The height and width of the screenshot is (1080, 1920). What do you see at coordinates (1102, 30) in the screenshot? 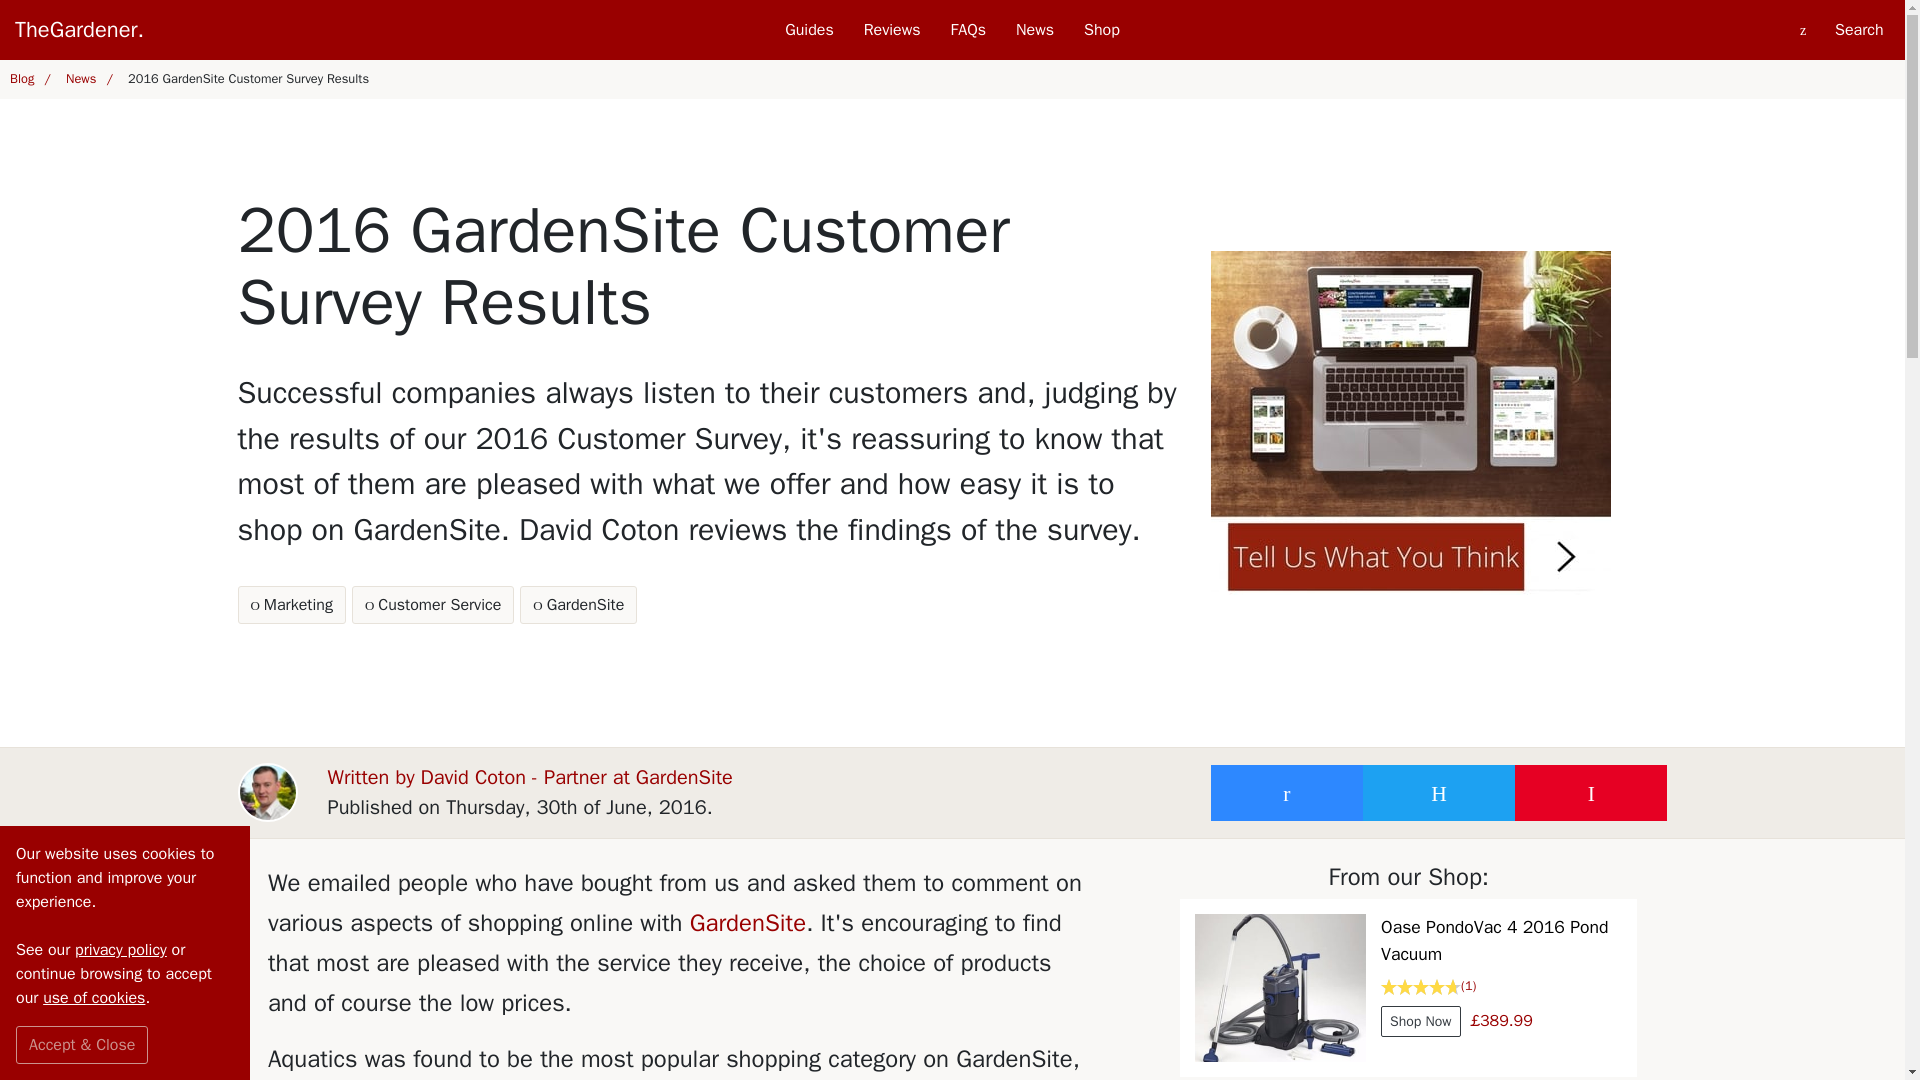
I see `Shop` at bounding box center [1102, 30].